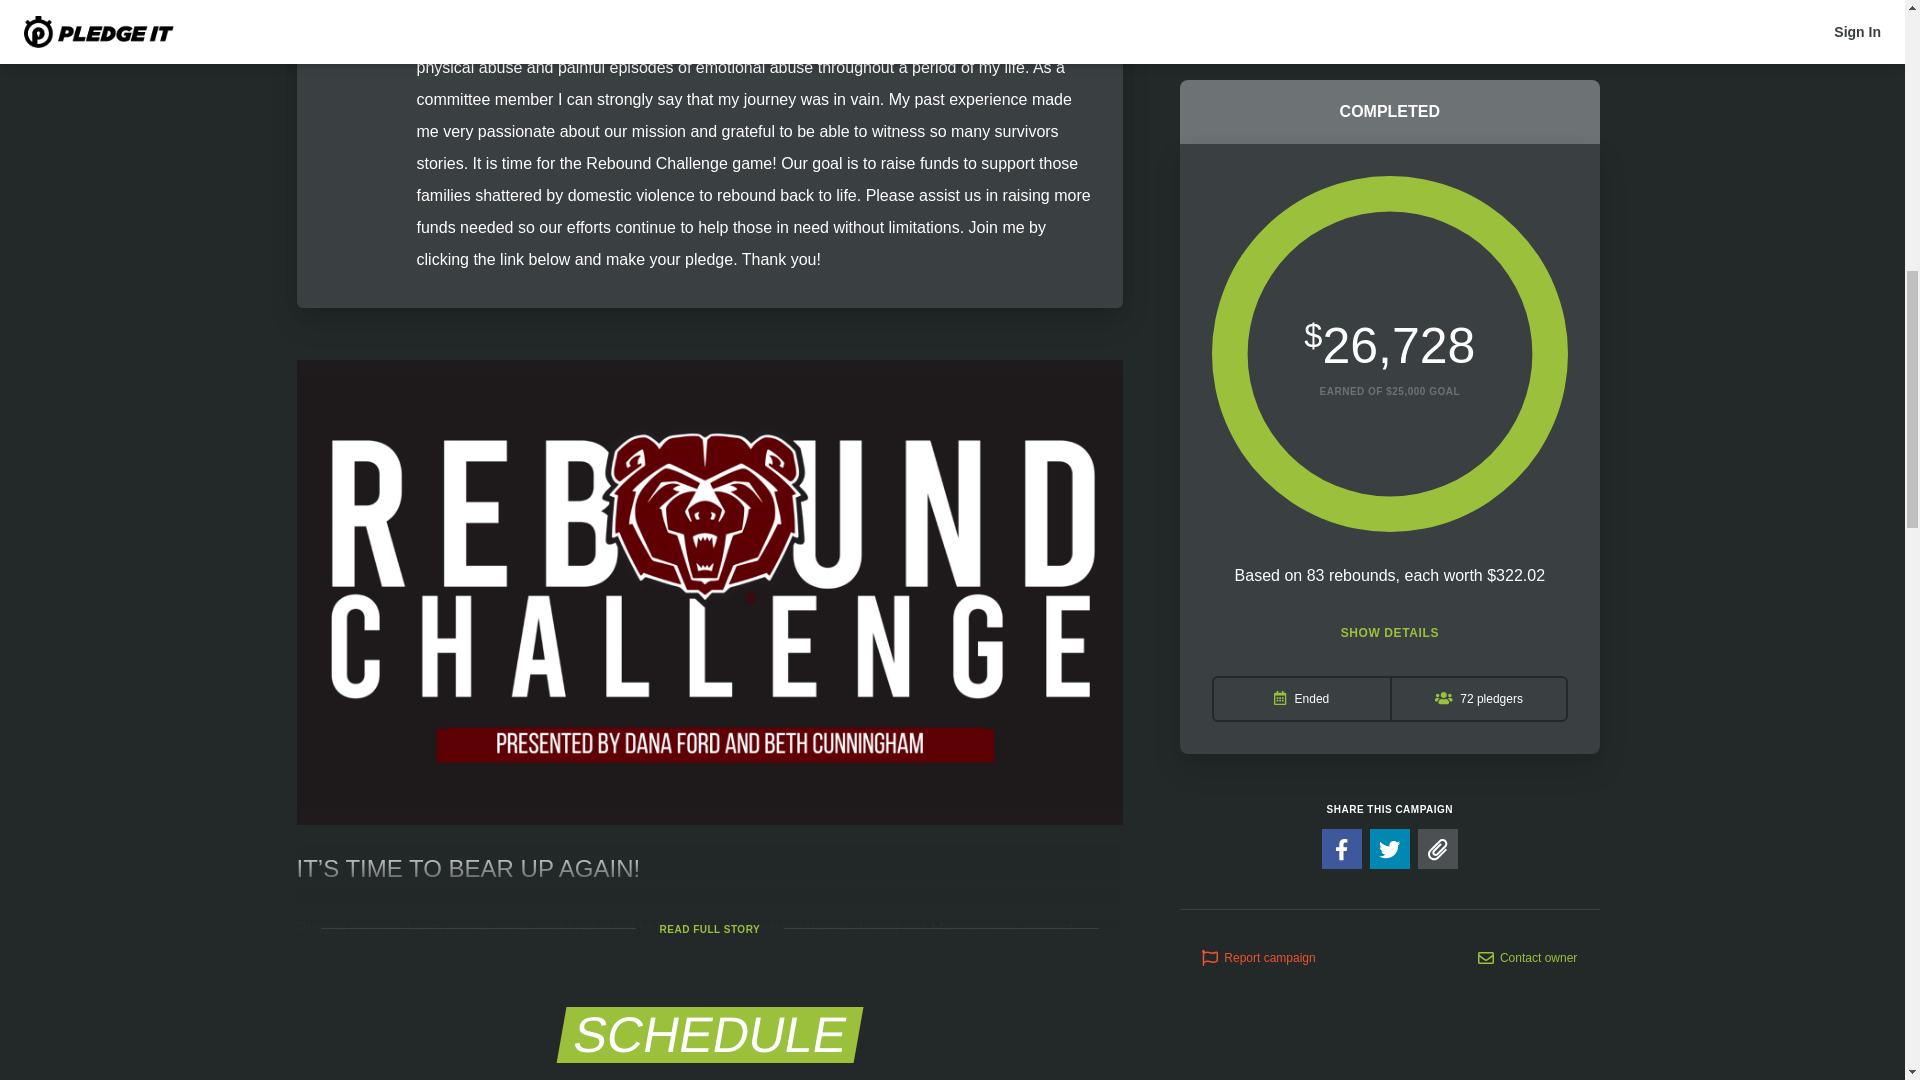 The width and height of the screenshot is (1920, 1080). I want to click on Report campaign, so click(1258, 662).